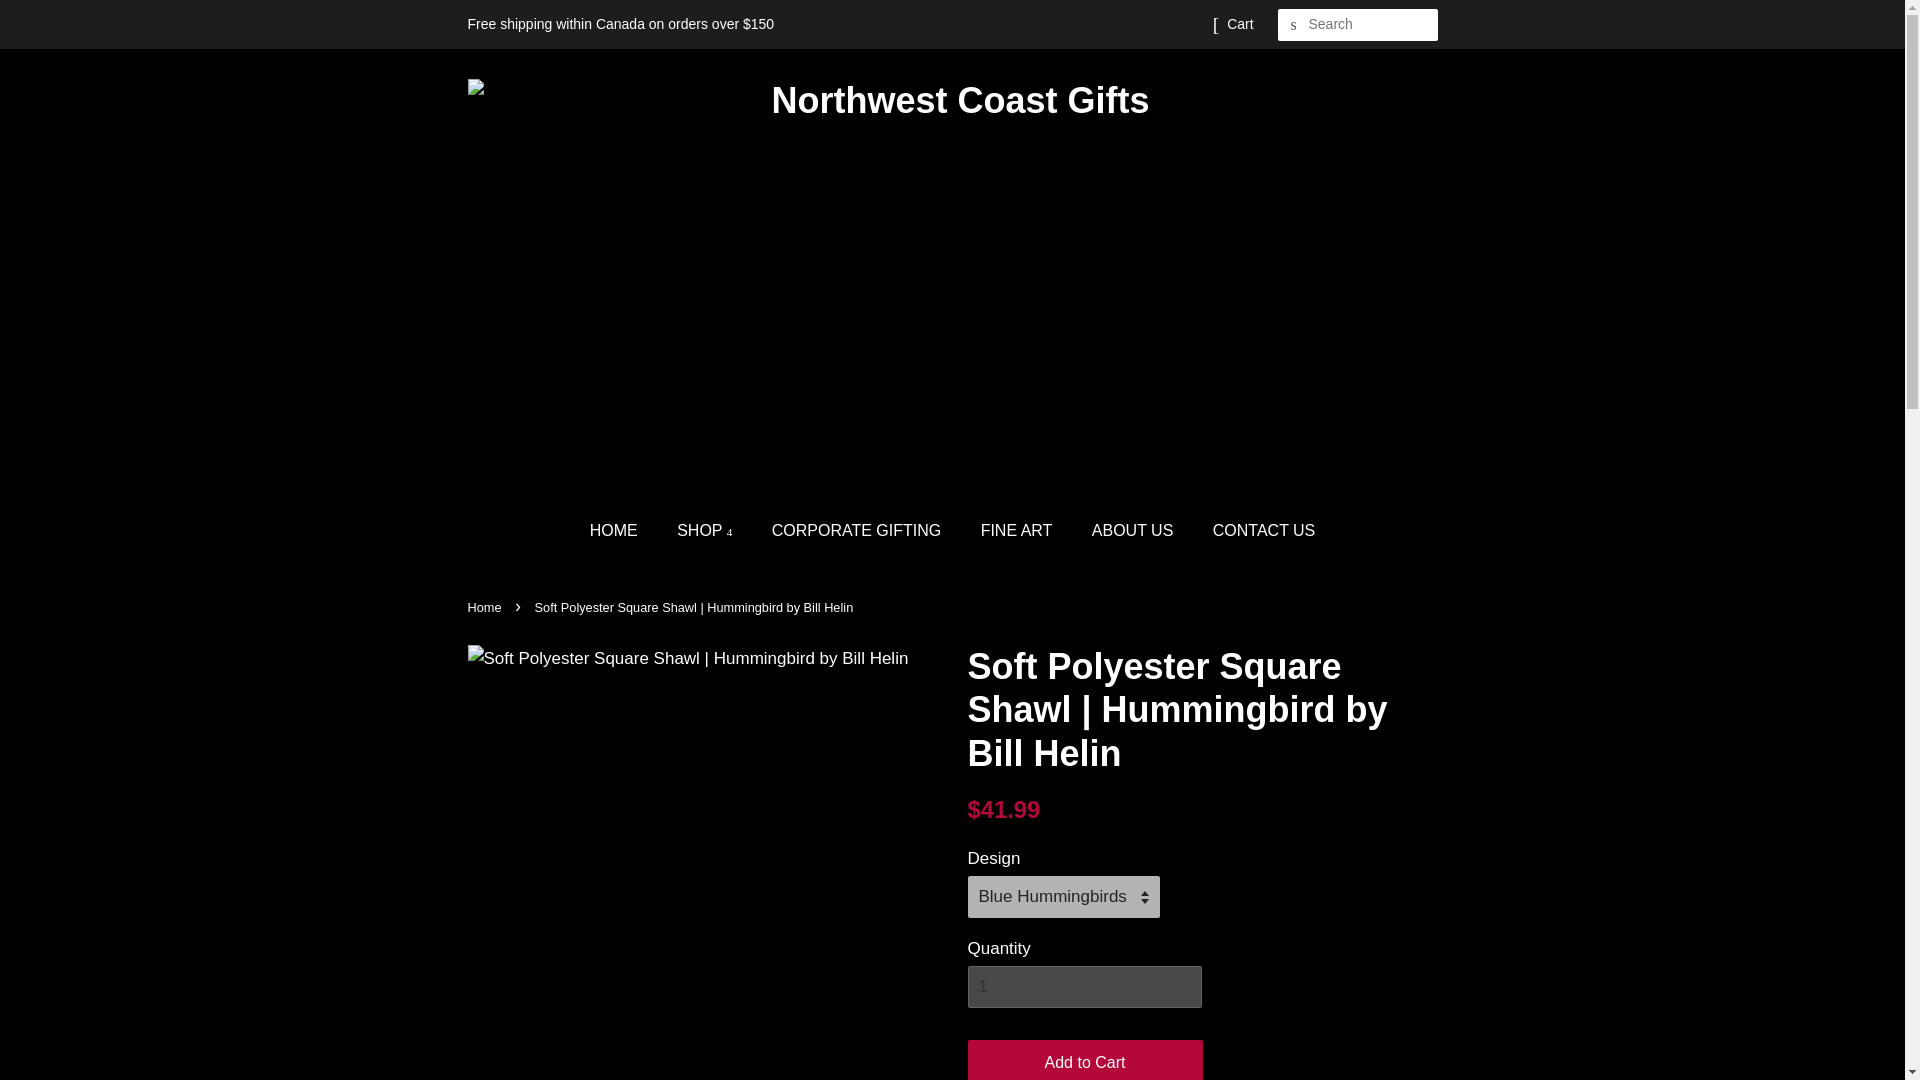 The image size is (1920, 1080). Describe the element at coordinates (1240, 24) in the screenshot. I see `Cart` at that location.